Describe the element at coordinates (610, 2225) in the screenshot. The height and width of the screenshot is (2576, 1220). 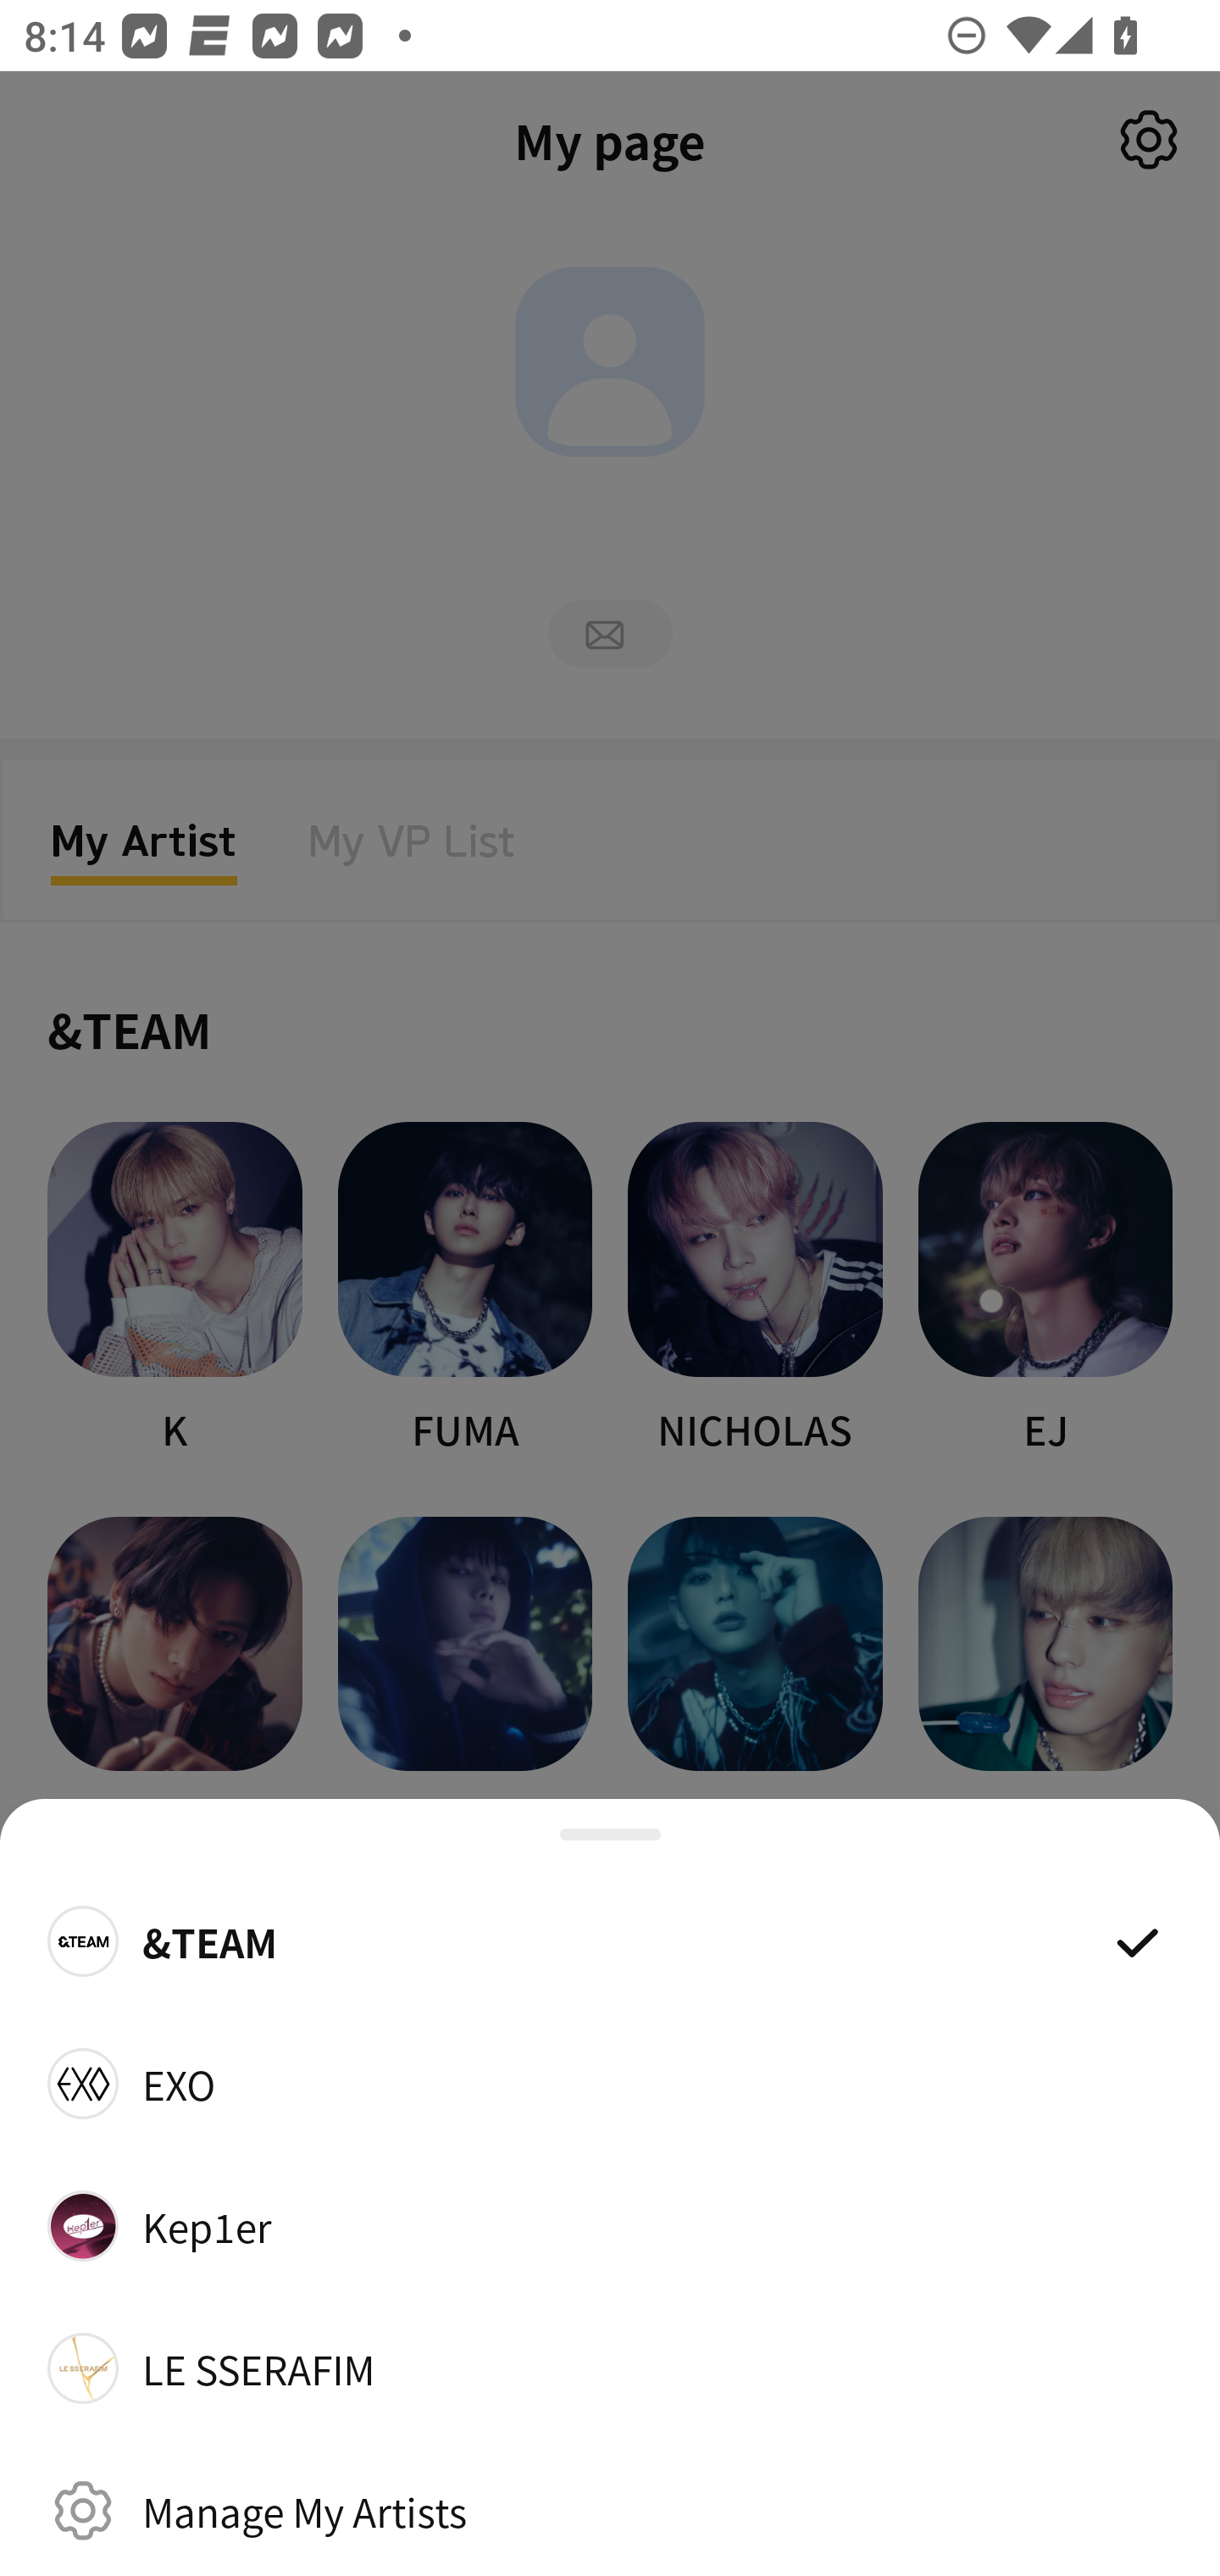
I see `Kep1er` at that location.